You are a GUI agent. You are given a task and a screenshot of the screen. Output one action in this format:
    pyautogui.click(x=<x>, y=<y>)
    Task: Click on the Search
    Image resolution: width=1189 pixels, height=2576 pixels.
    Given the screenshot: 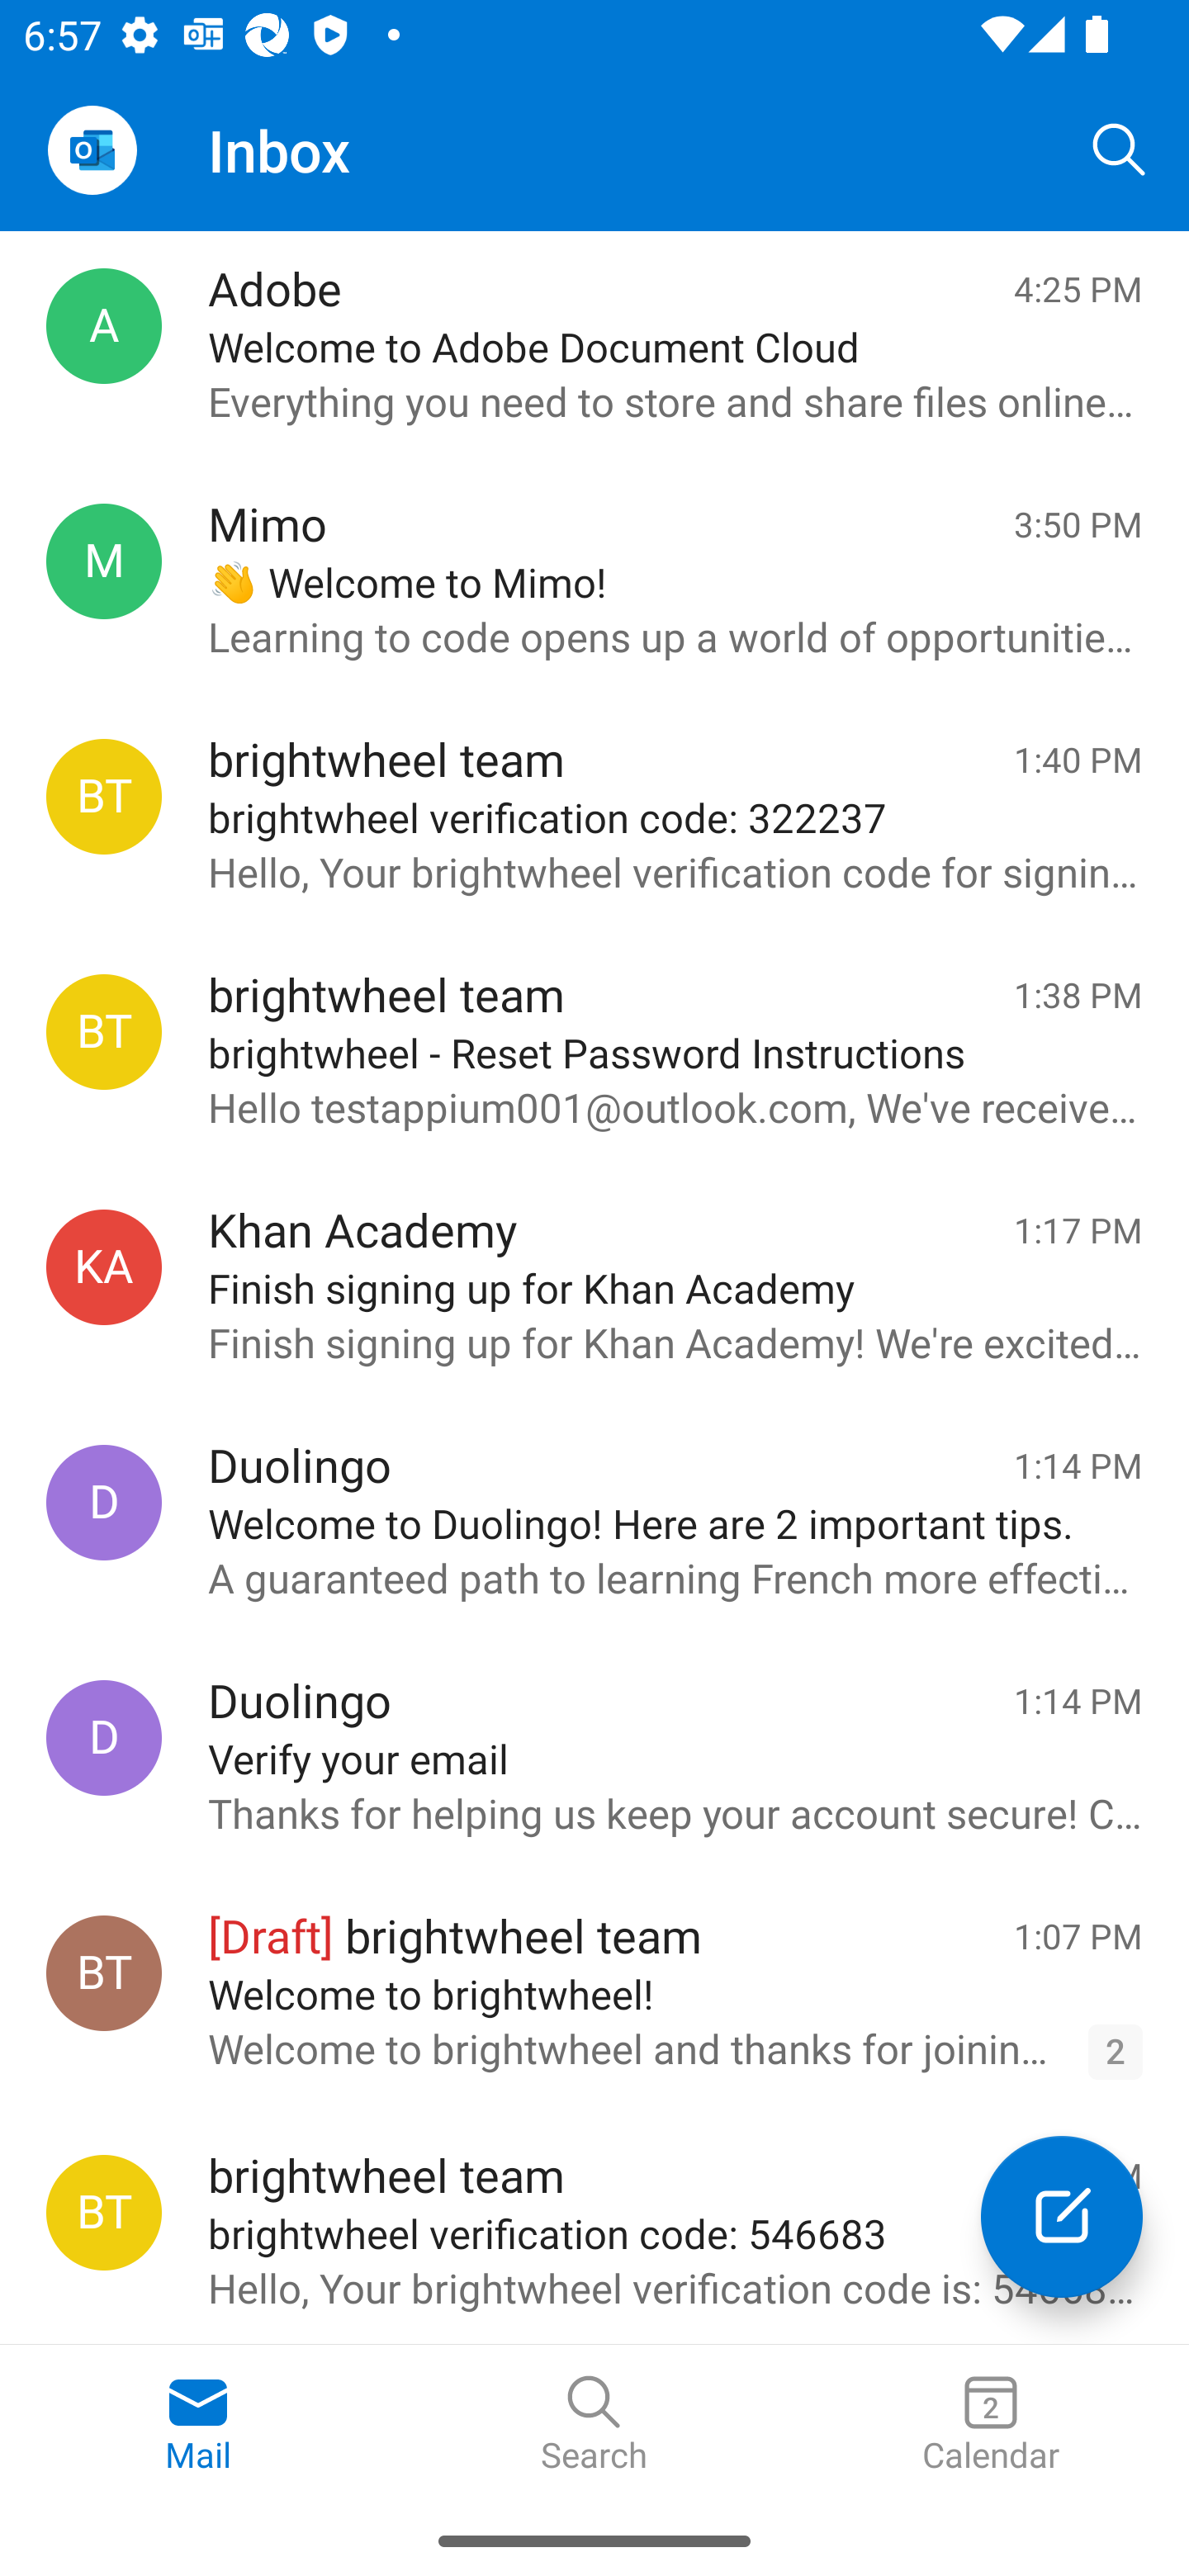 What is the action you would take?
    pyautogui.click(x=594, y=2425)
    